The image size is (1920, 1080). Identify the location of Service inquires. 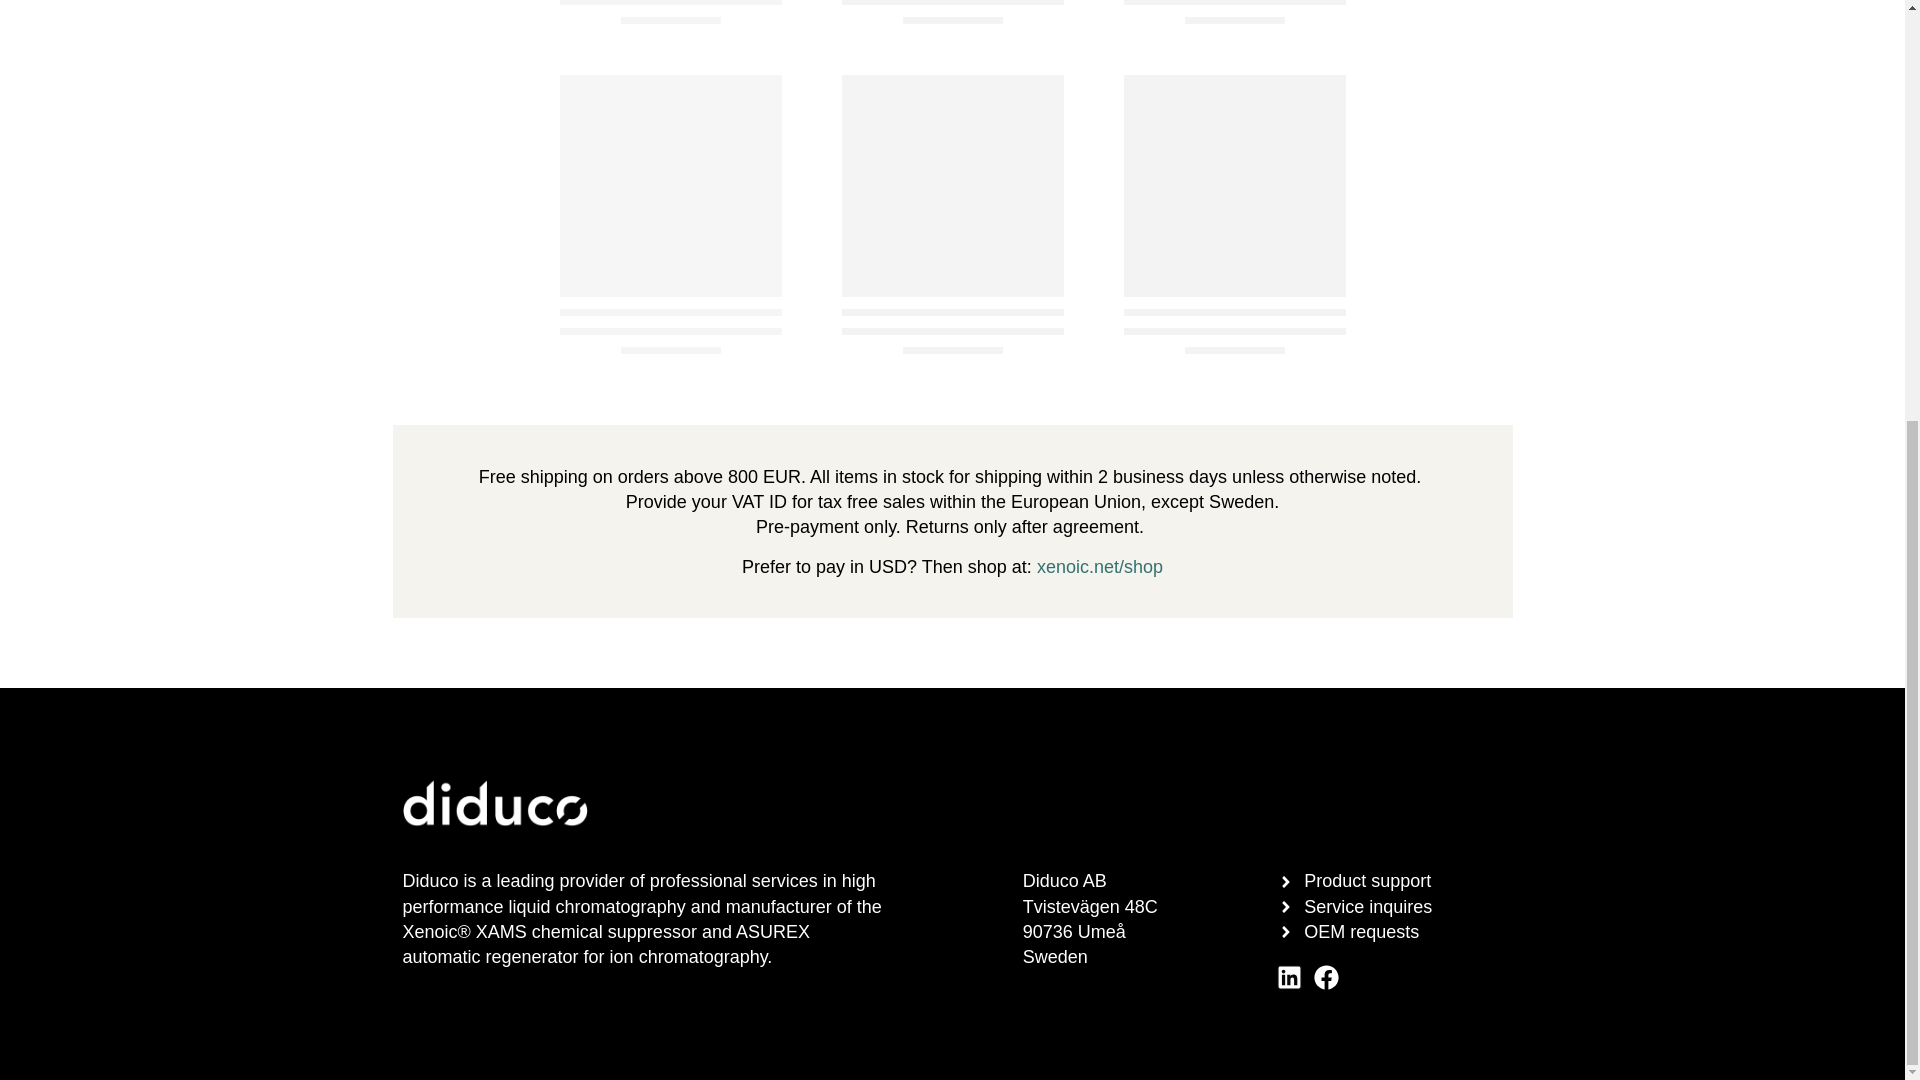
(1384, 908).